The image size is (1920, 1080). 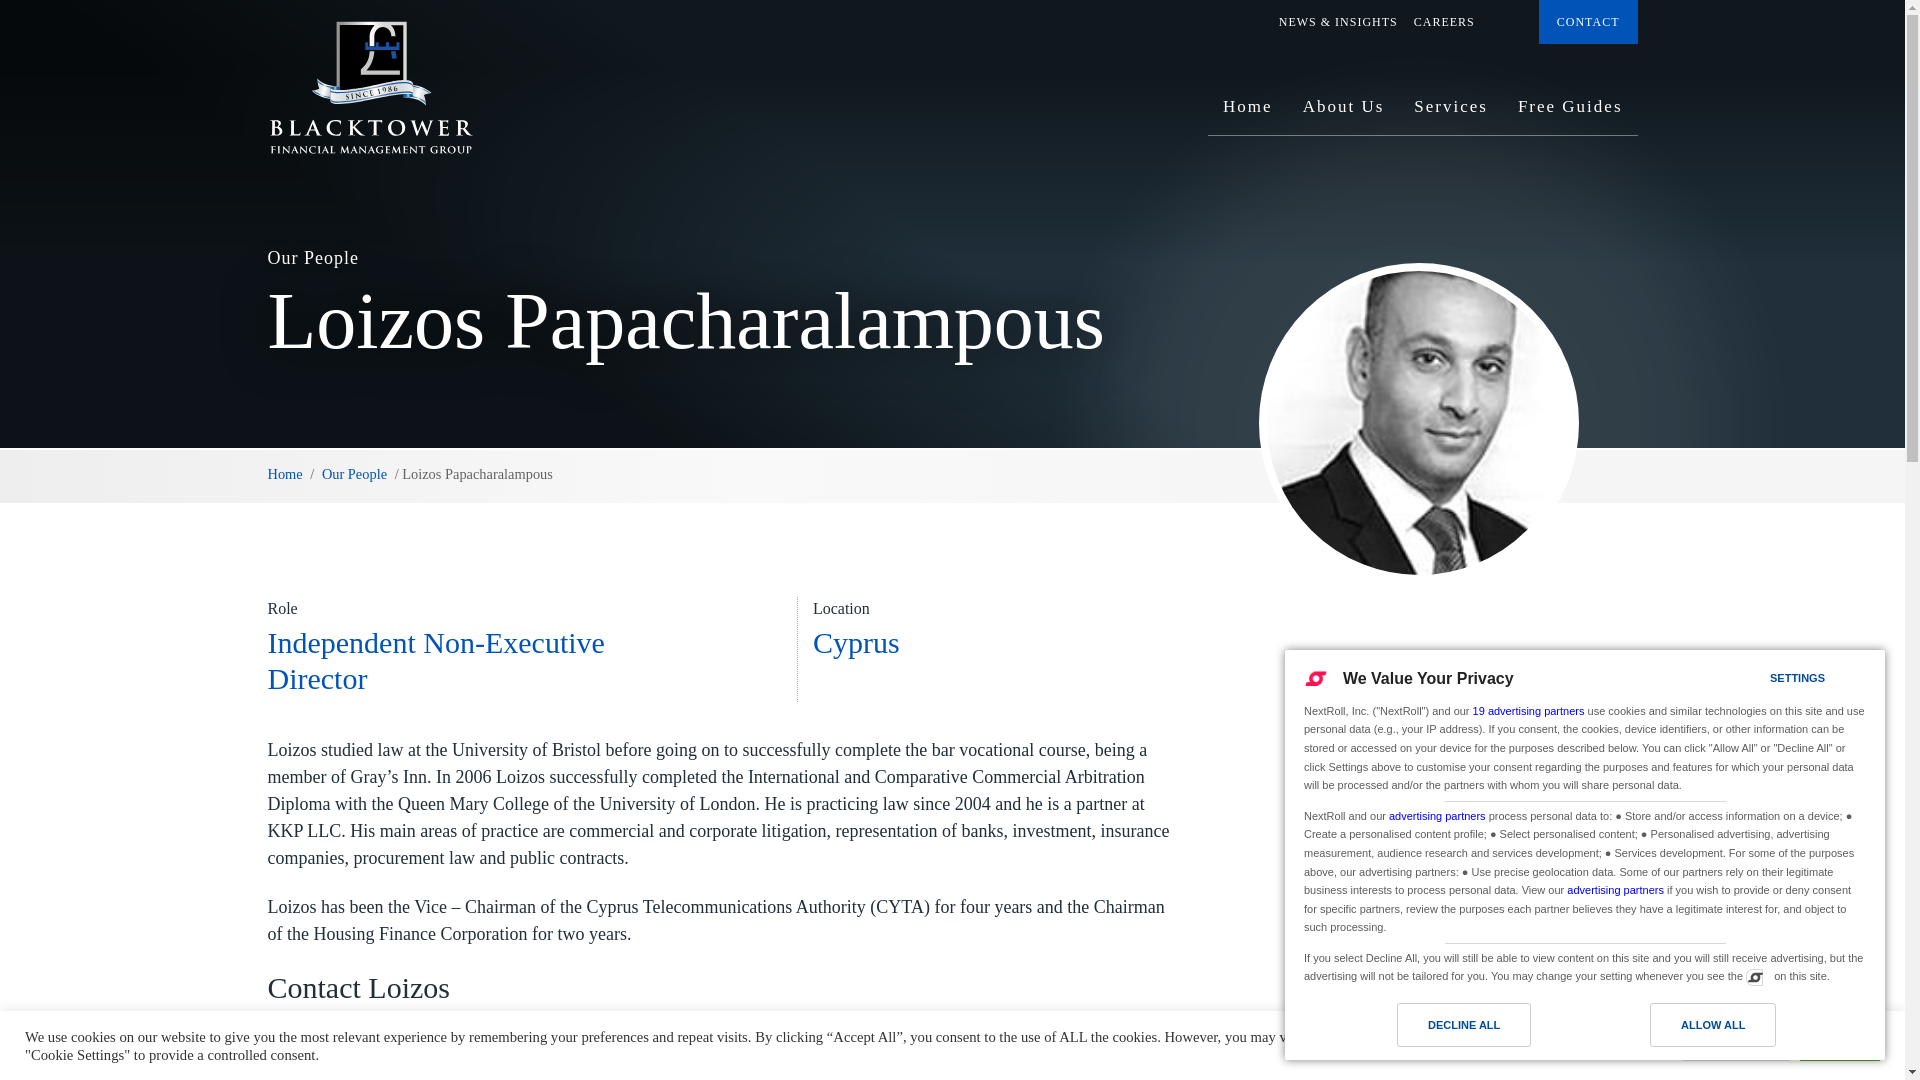 I want to click on Our People, so click(x=354, y=474).